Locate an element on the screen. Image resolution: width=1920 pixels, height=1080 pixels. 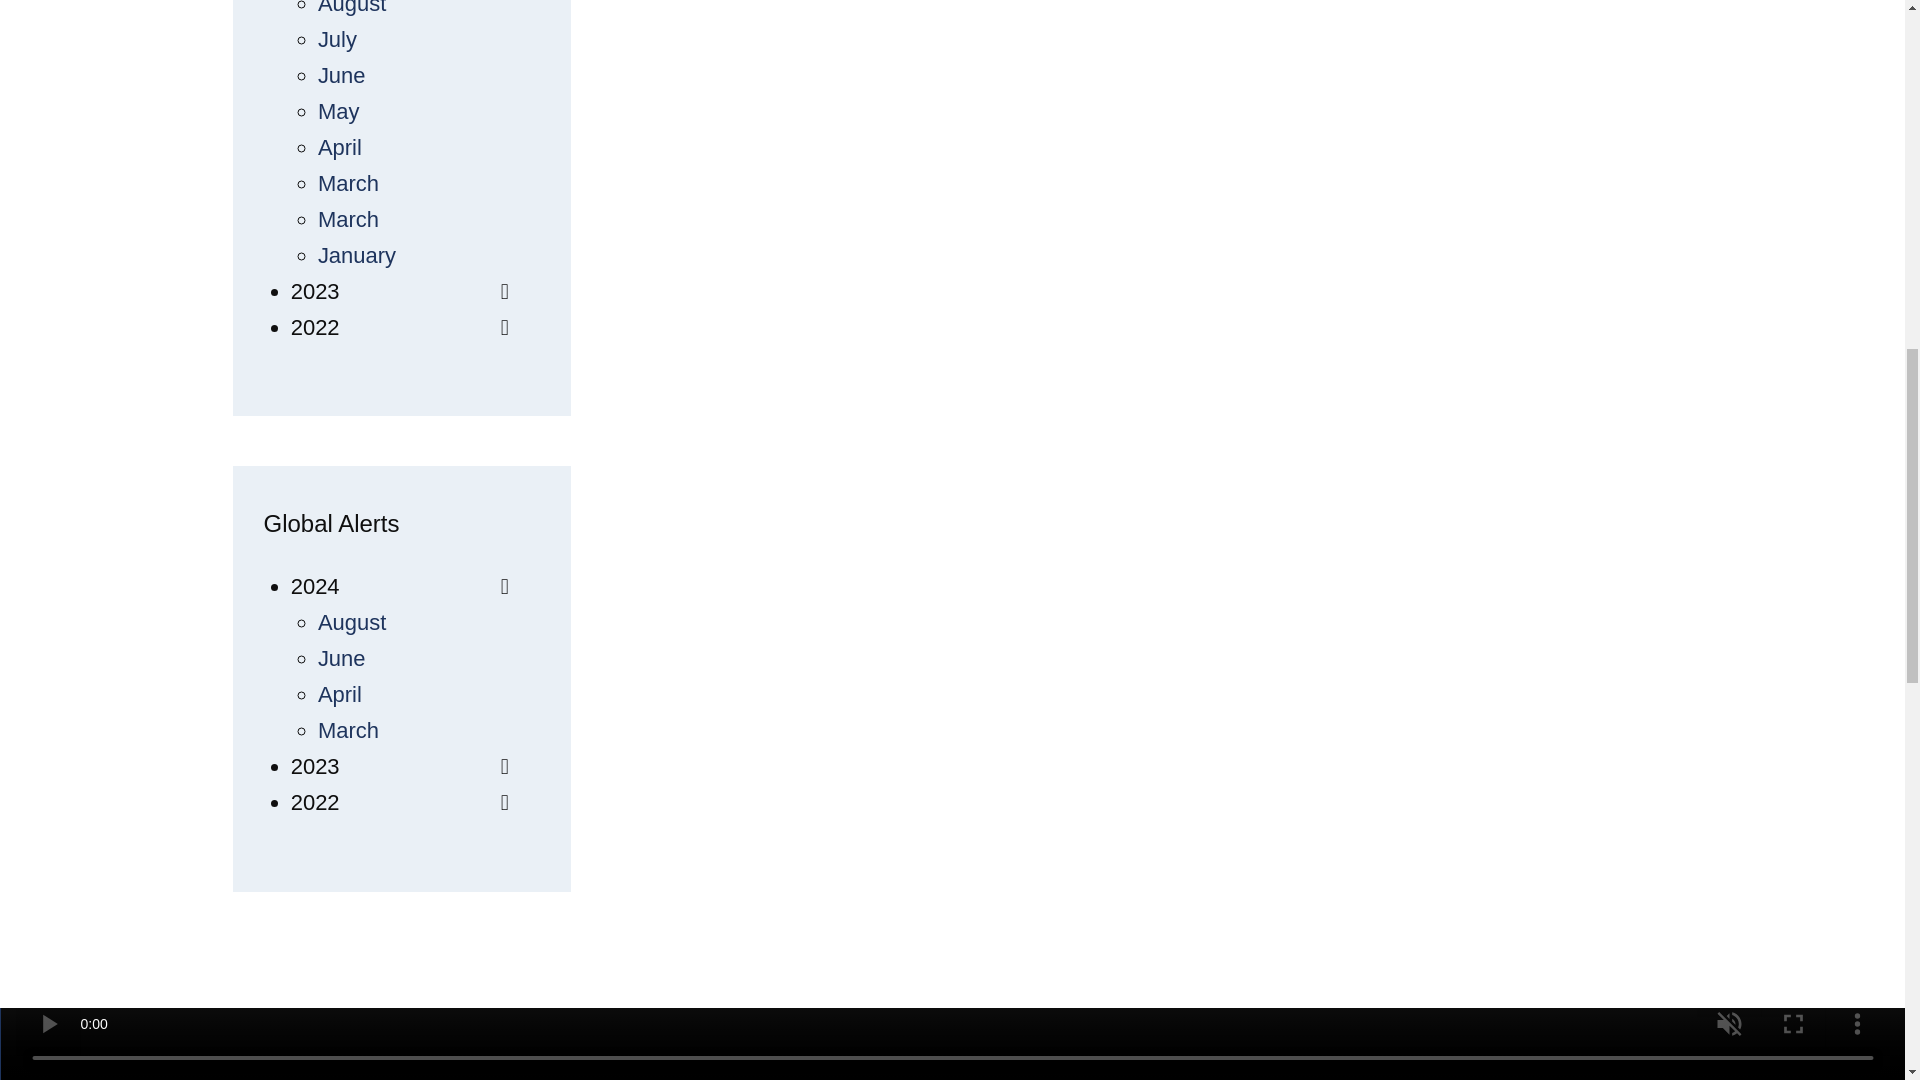
June is located at coordinates (342, 74).